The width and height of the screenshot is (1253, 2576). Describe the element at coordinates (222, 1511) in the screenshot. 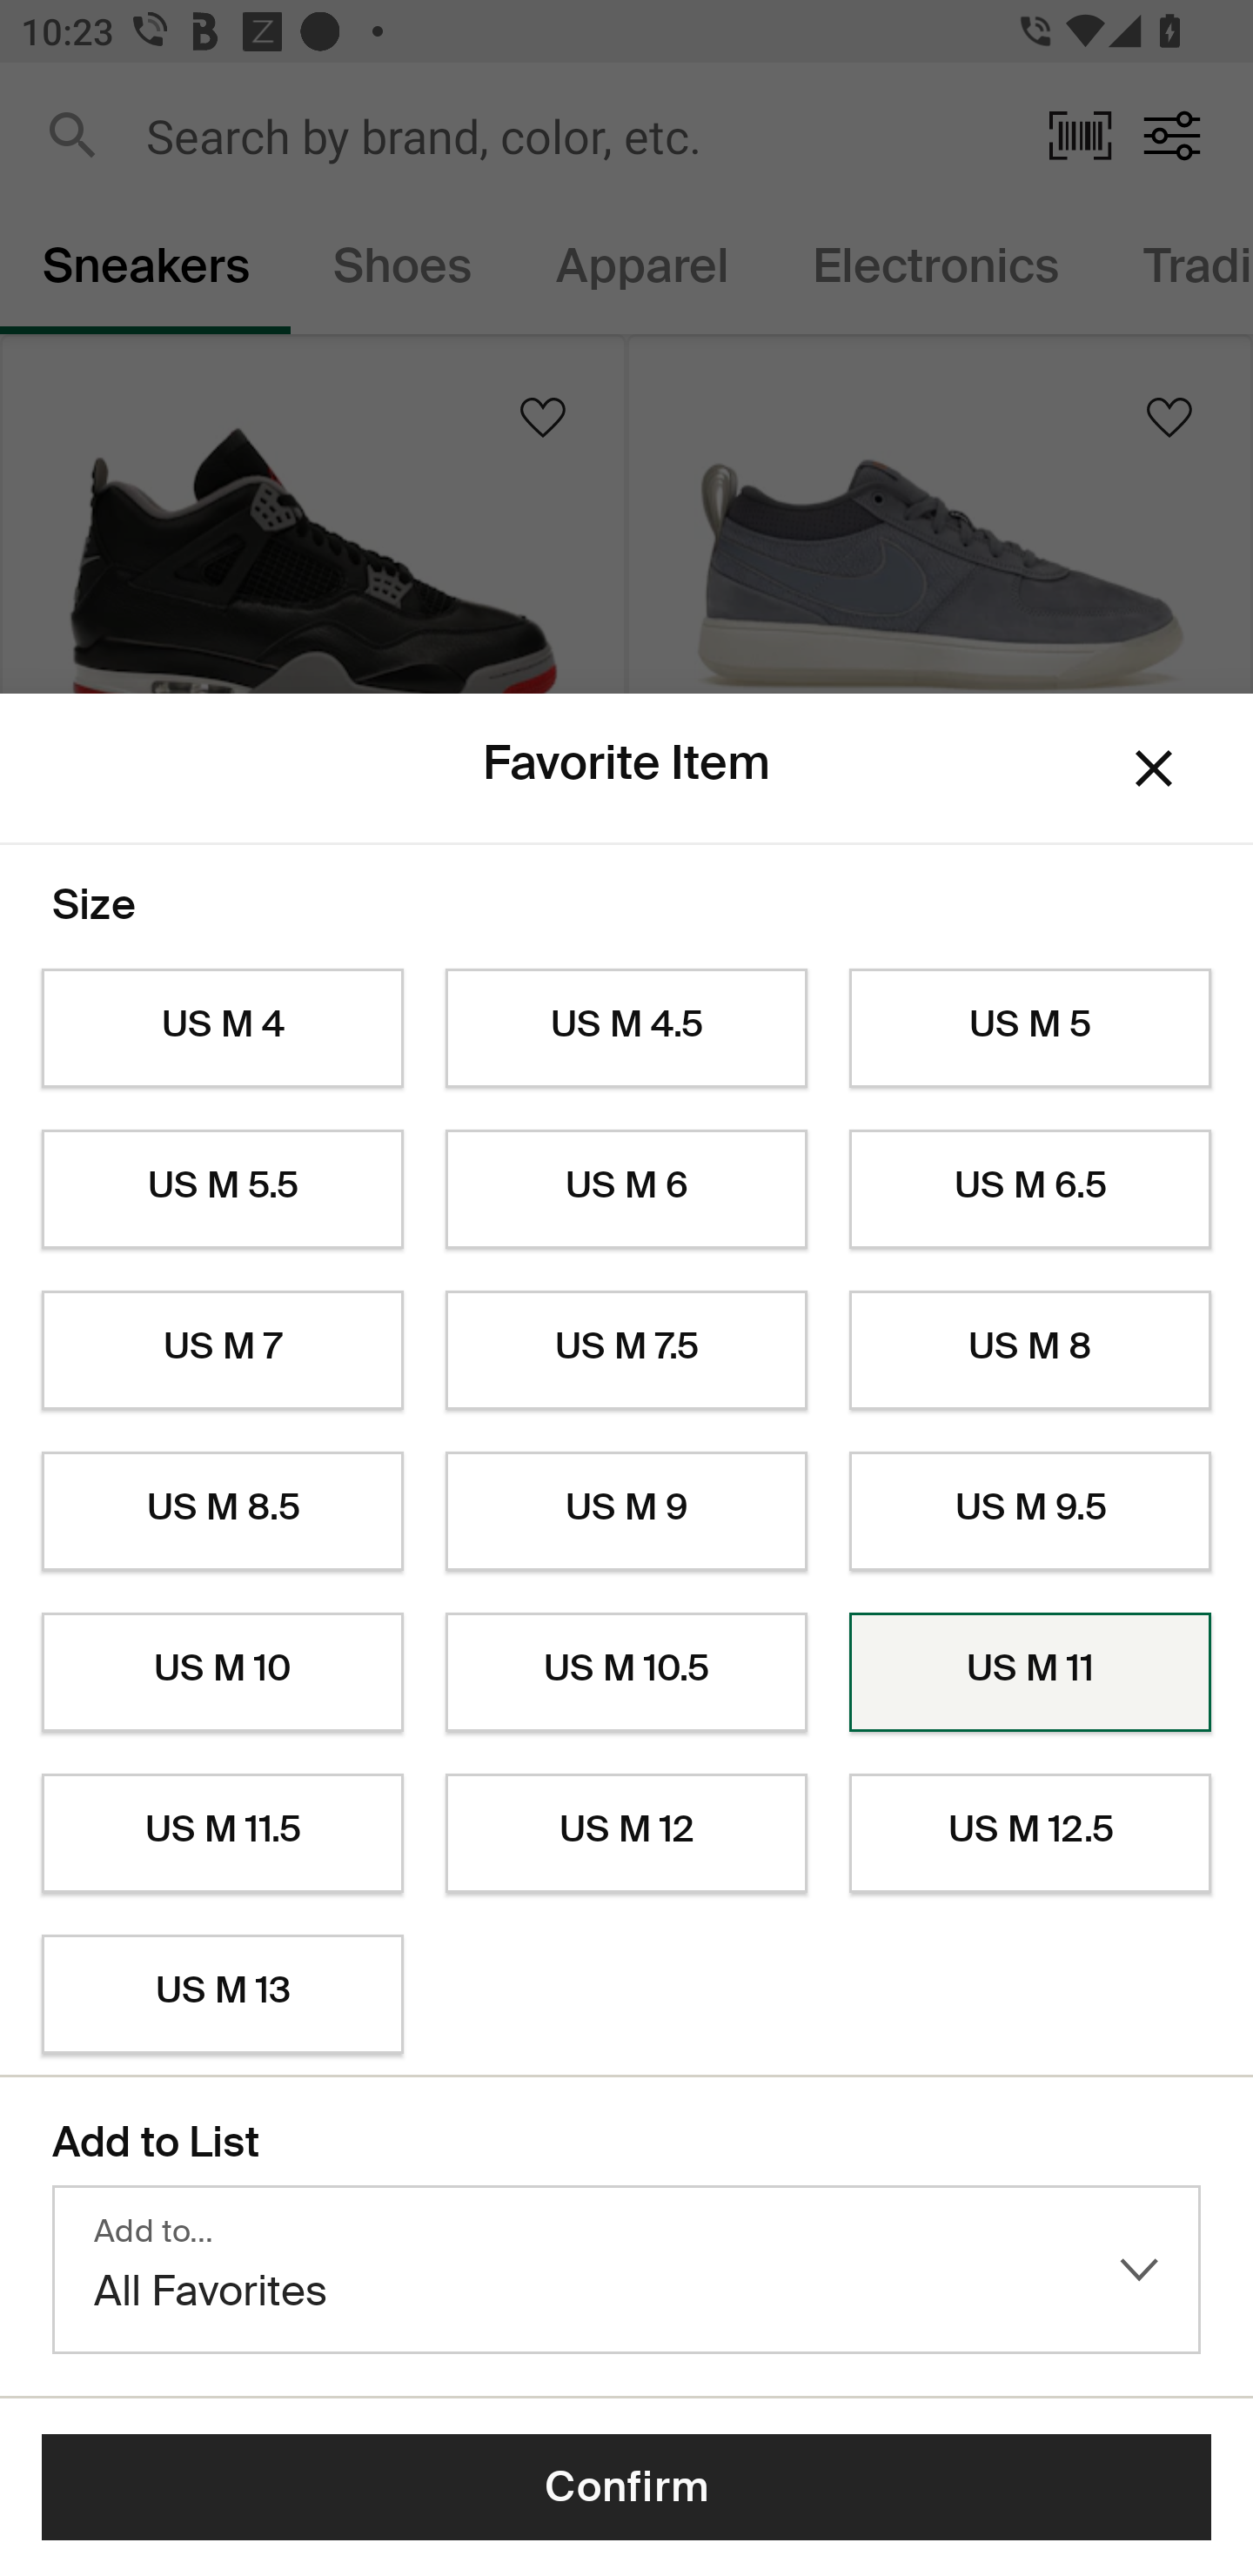

I see `US M 8.5` at that location.